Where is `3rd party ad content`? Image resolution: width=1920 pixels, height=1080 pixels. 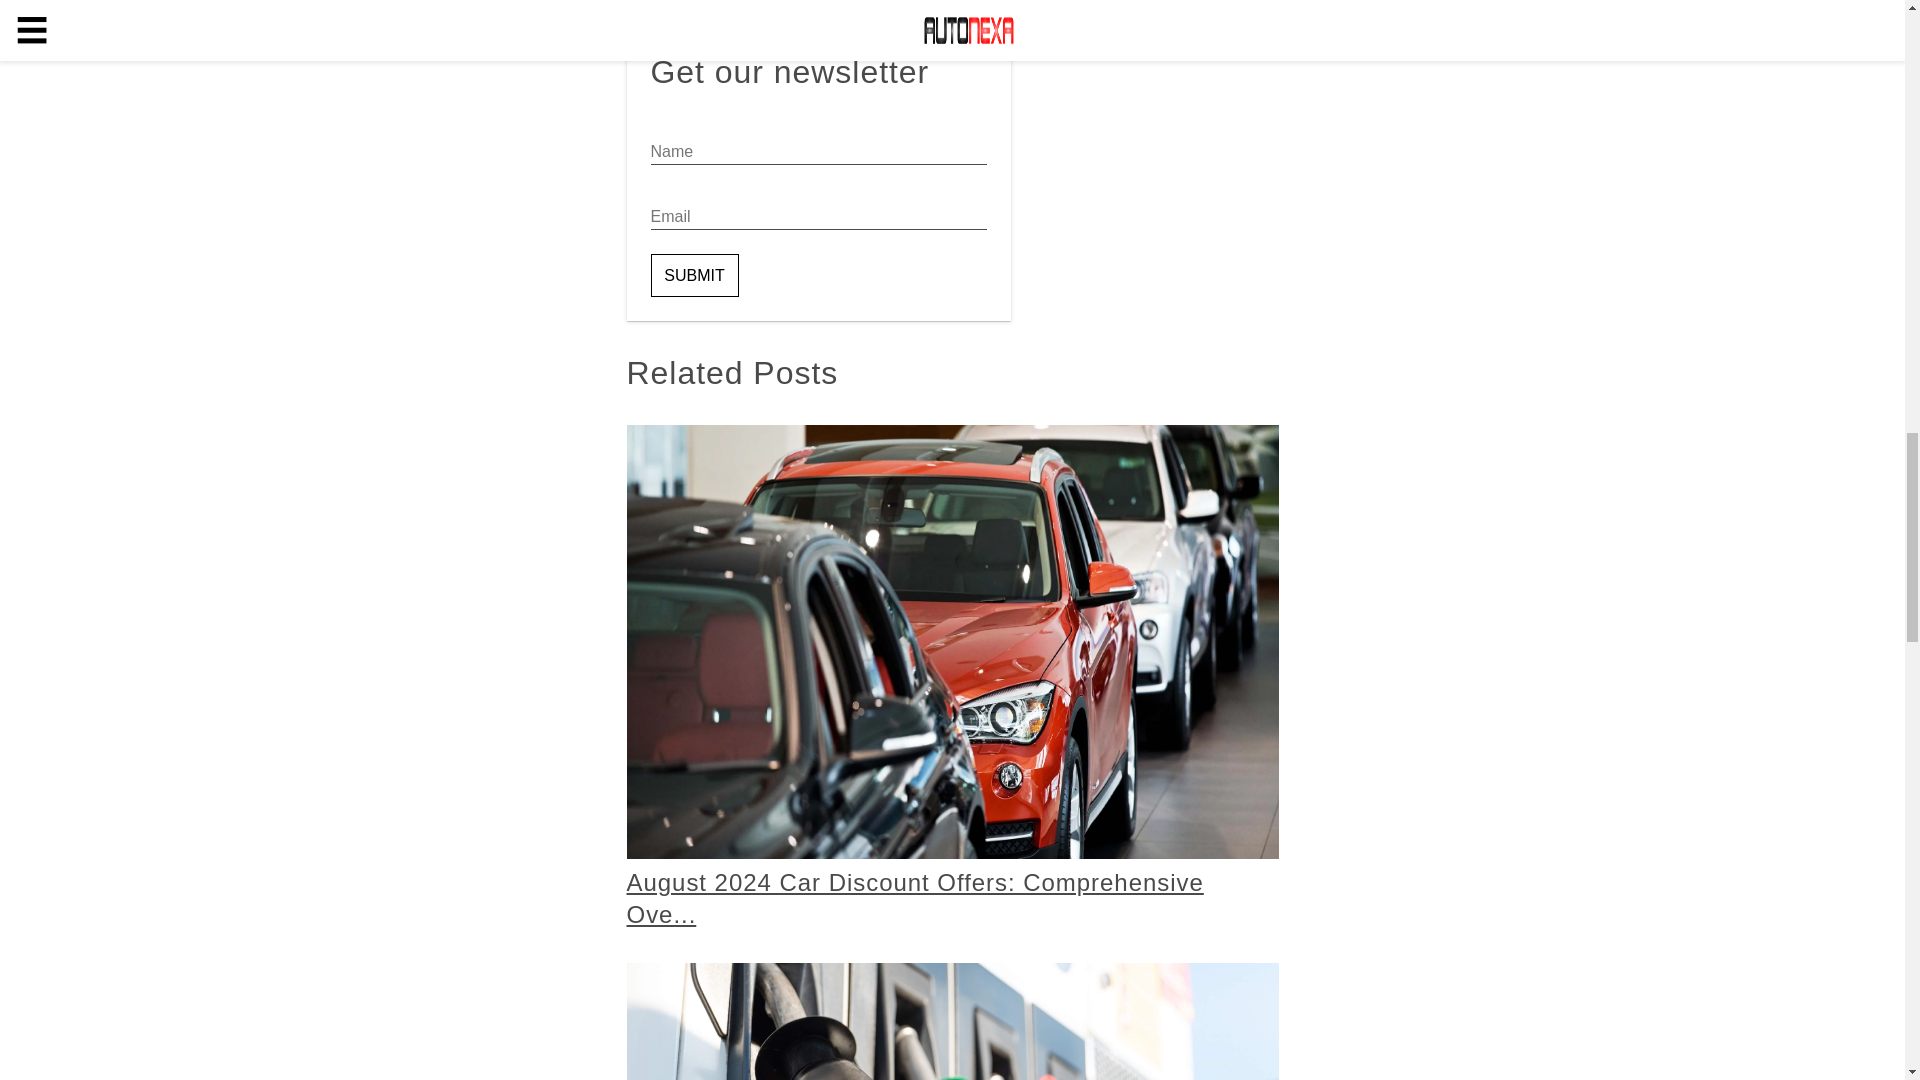
3rd party ad content is located at coordinates (817, 26).